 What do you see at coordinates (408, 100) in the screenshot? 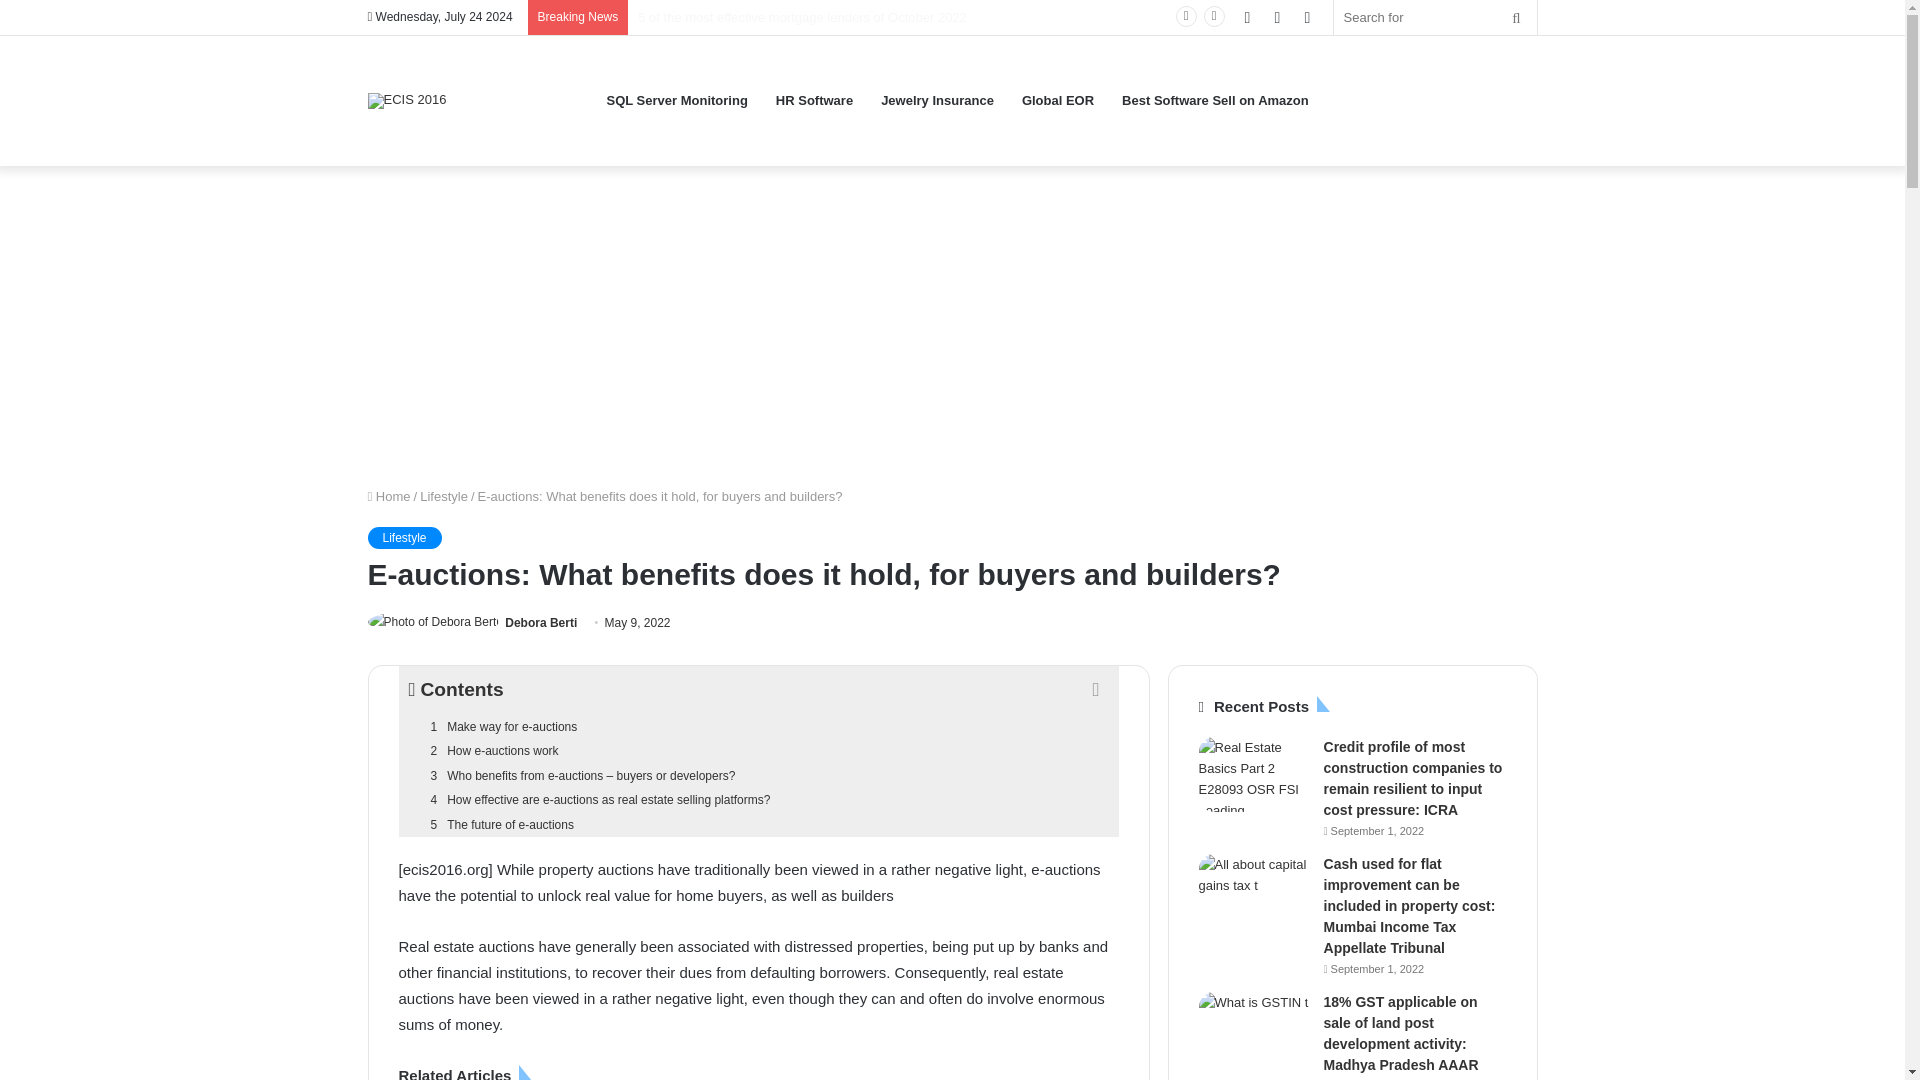
I see `ECIS 2016` at bounding box center [408, 100].